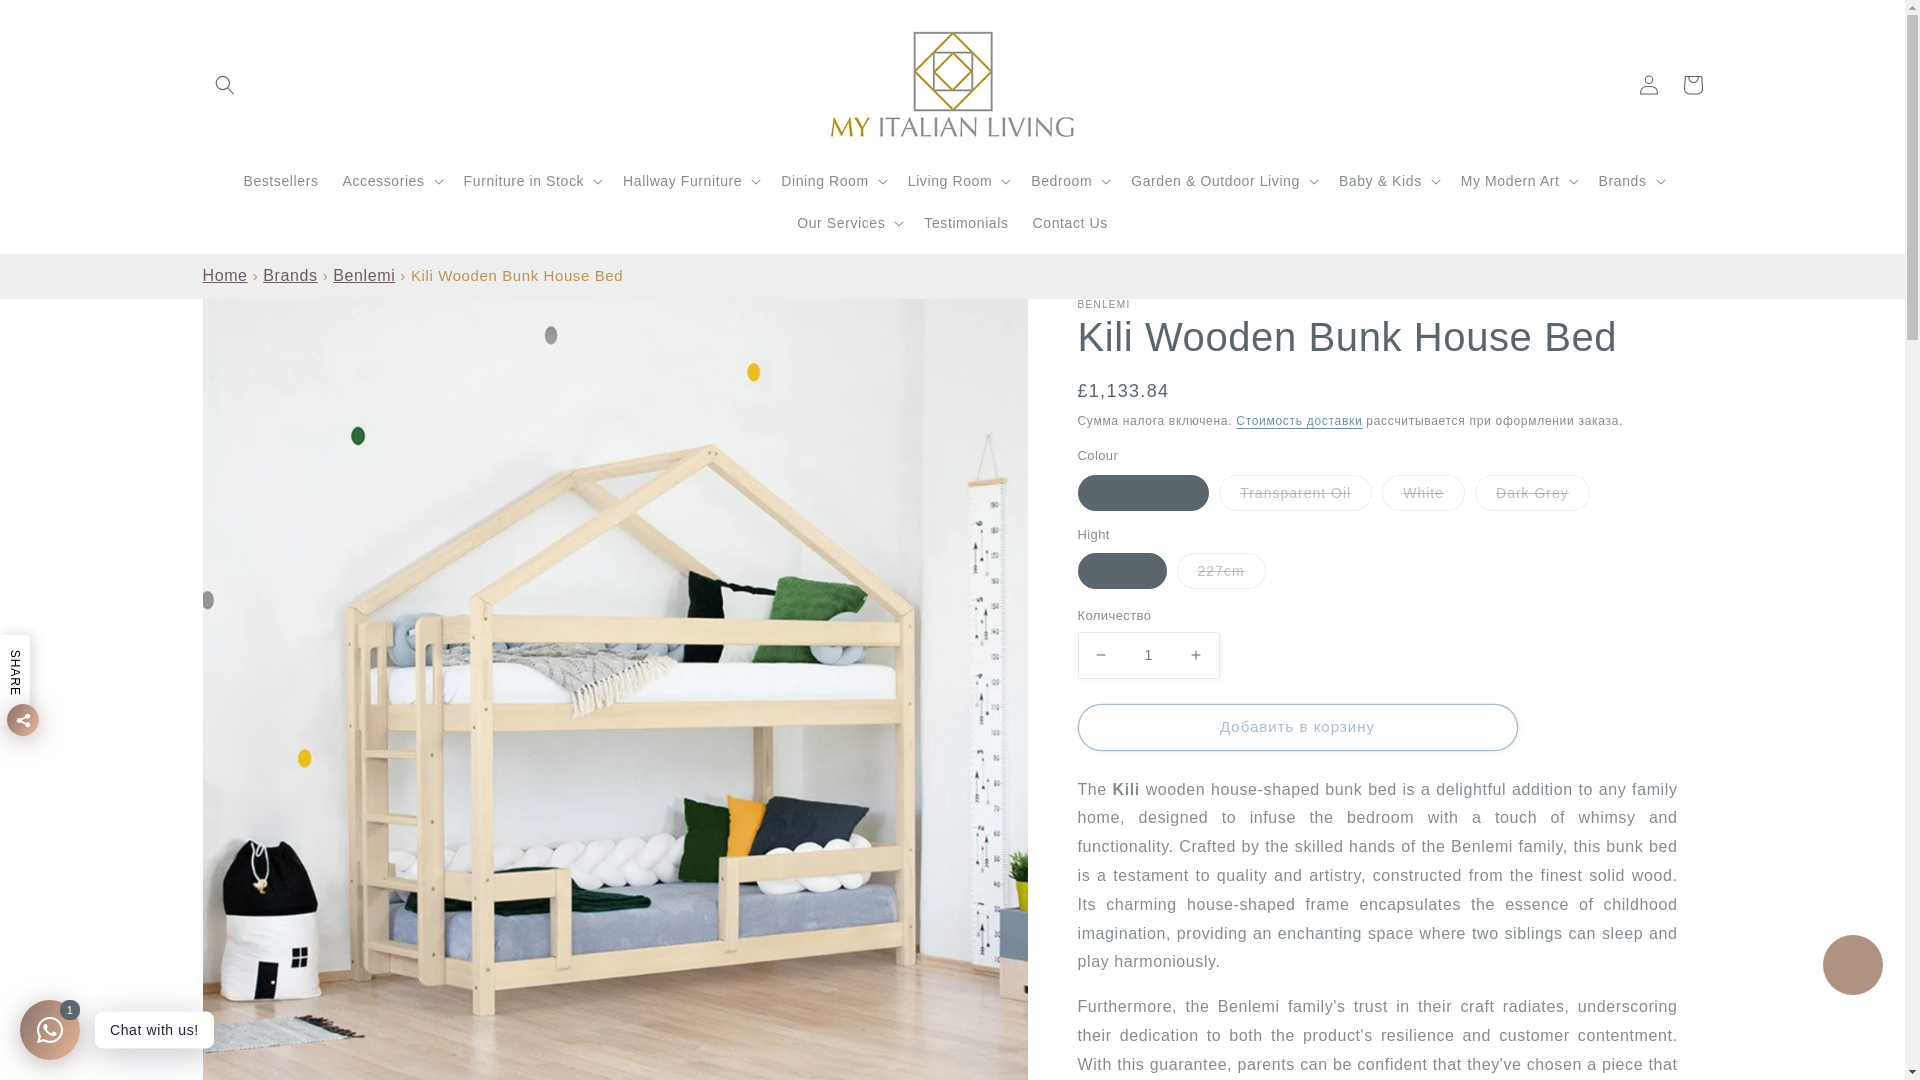 This screenshot has width=1920, height=1080. I want to click on Home, so click(224, 275).